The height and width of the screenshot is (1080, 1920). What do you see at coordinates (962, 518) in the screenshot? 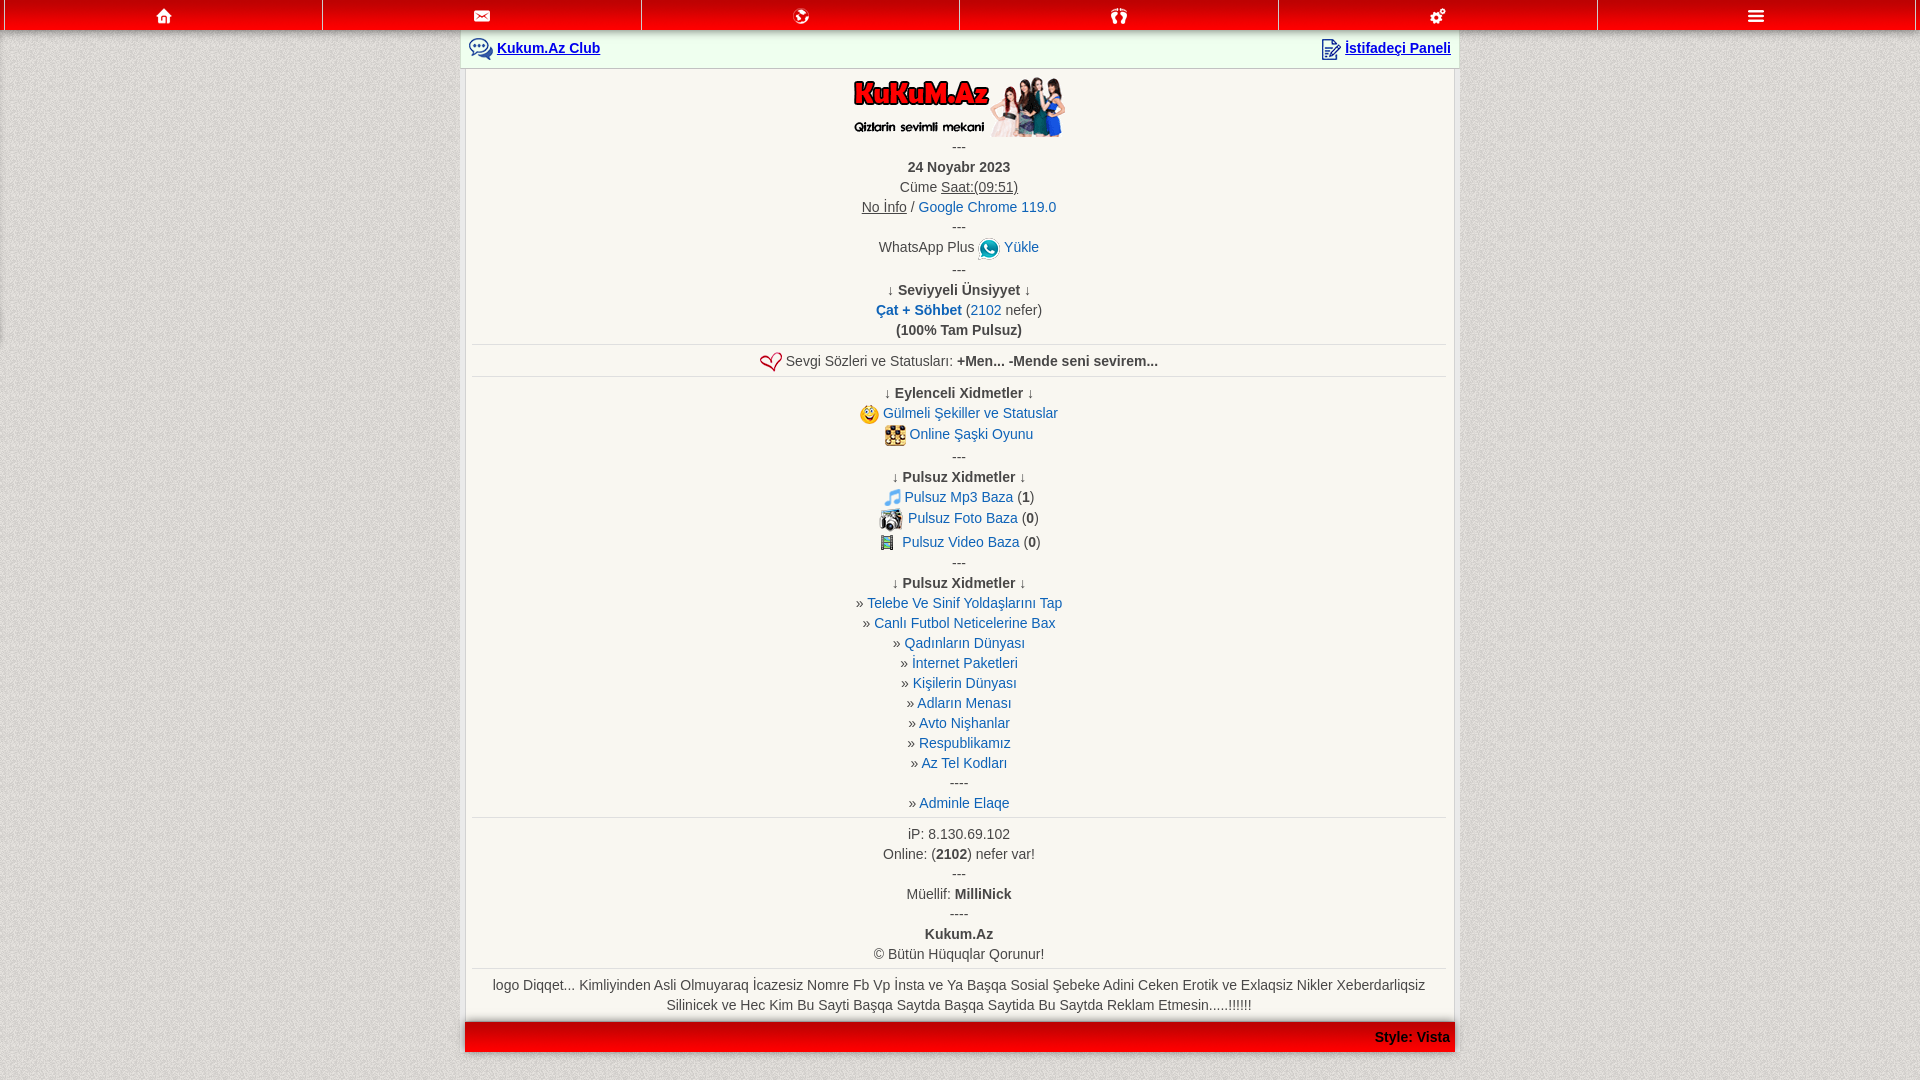
I see `Pulsuz Foto Baza` at bounding box center [962, 518].